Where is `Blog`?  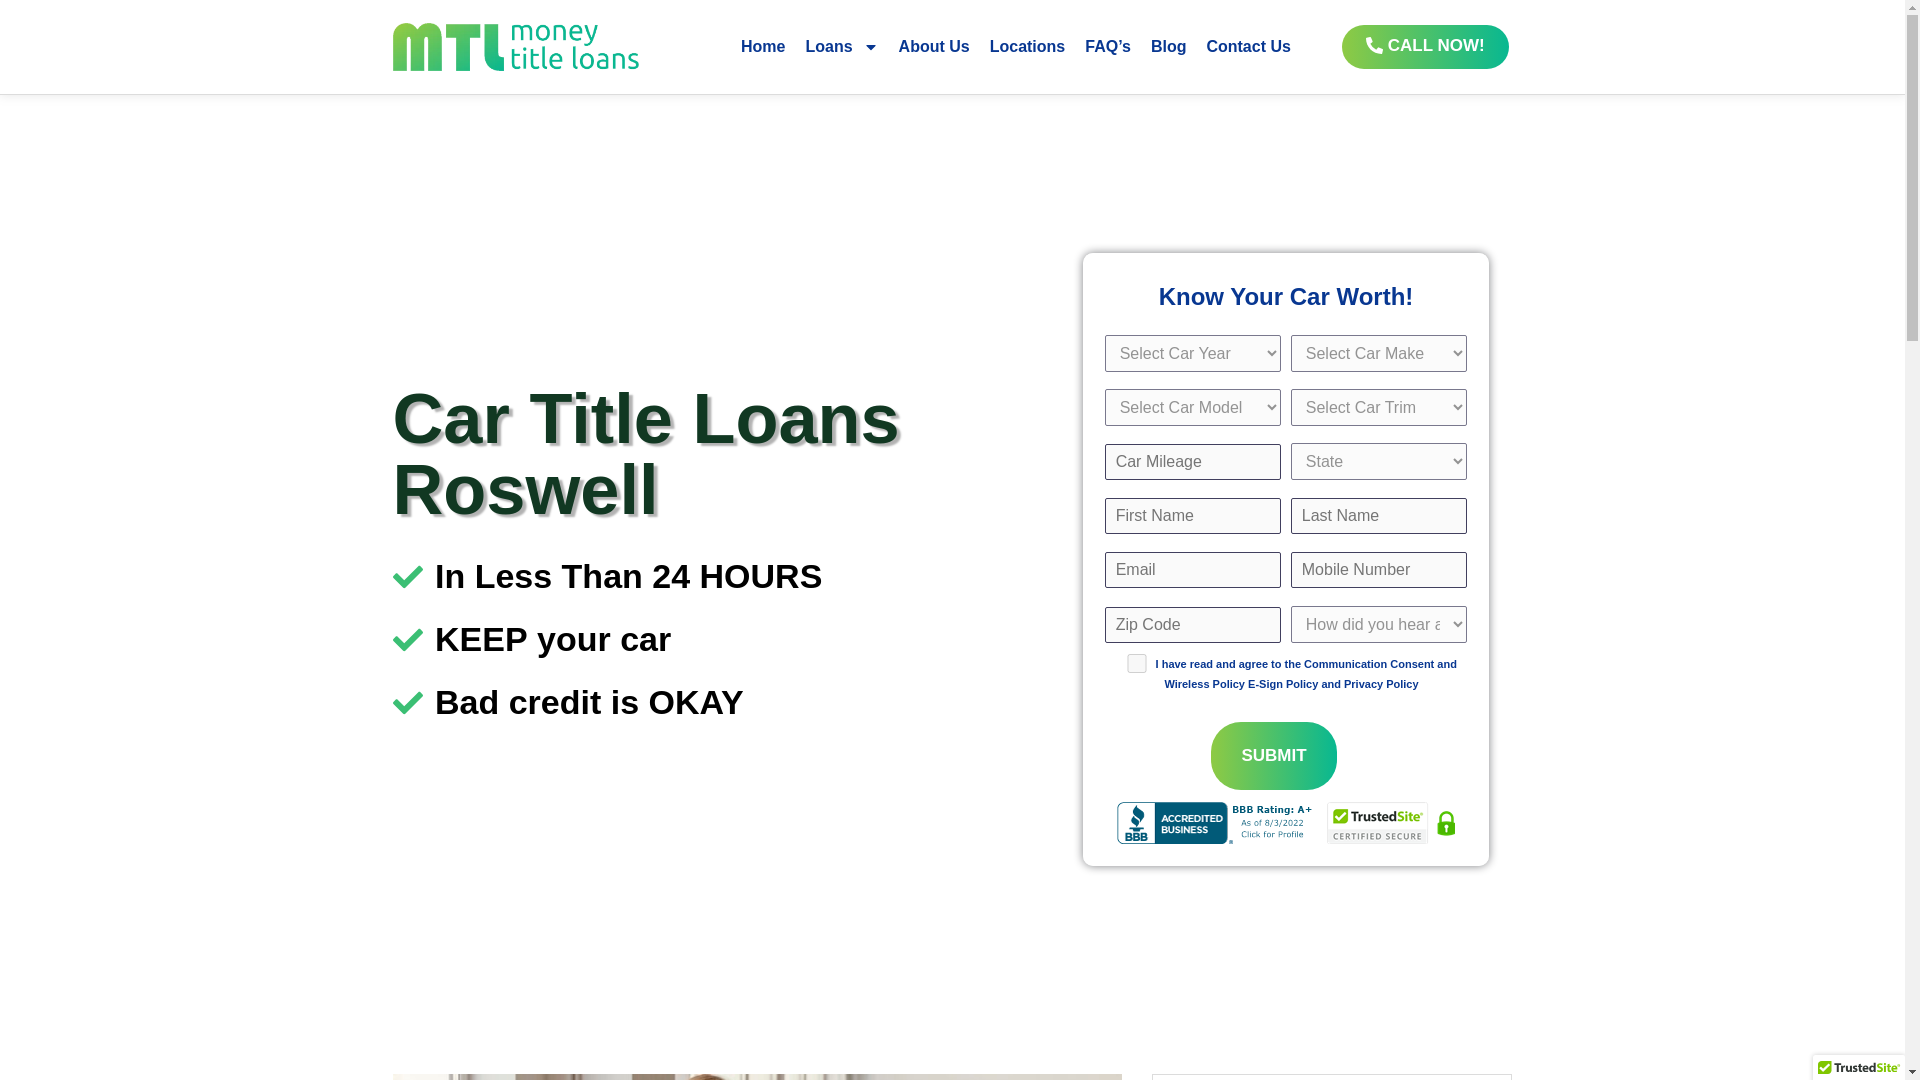
Blog is located at coordinates (1168, 46).